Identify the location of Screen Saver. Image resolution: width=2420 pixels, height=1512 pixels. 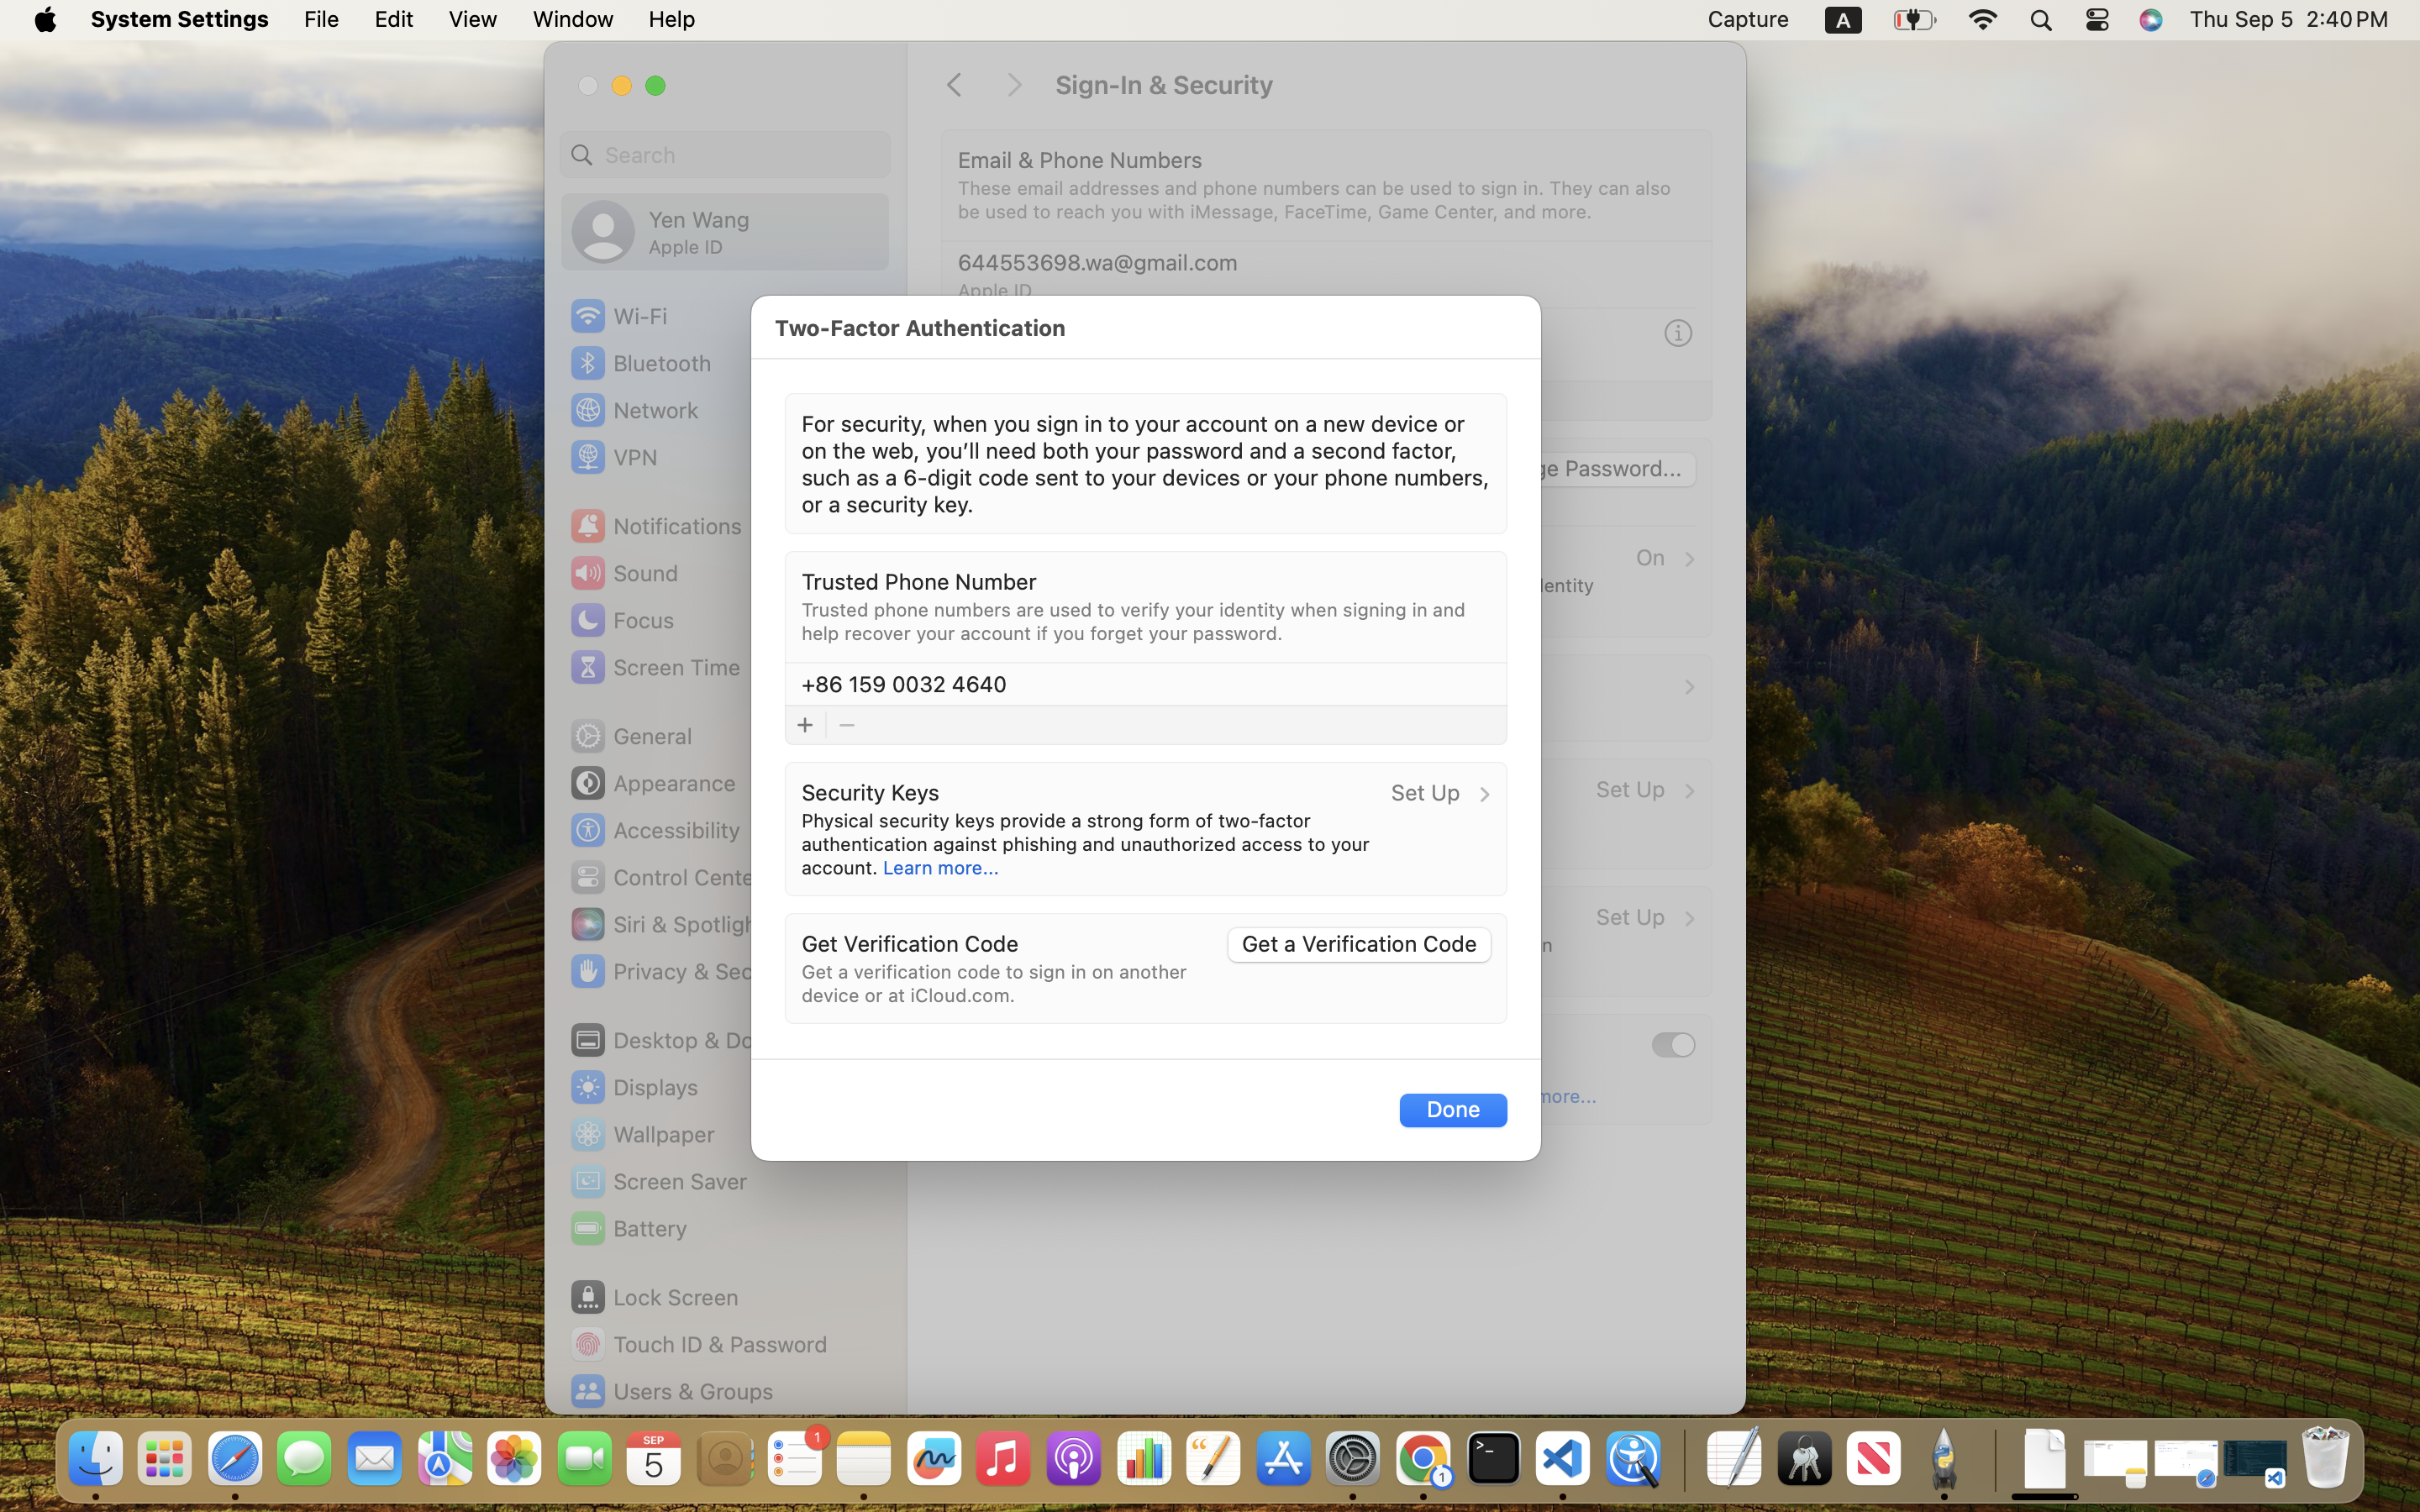
(658, 1181).